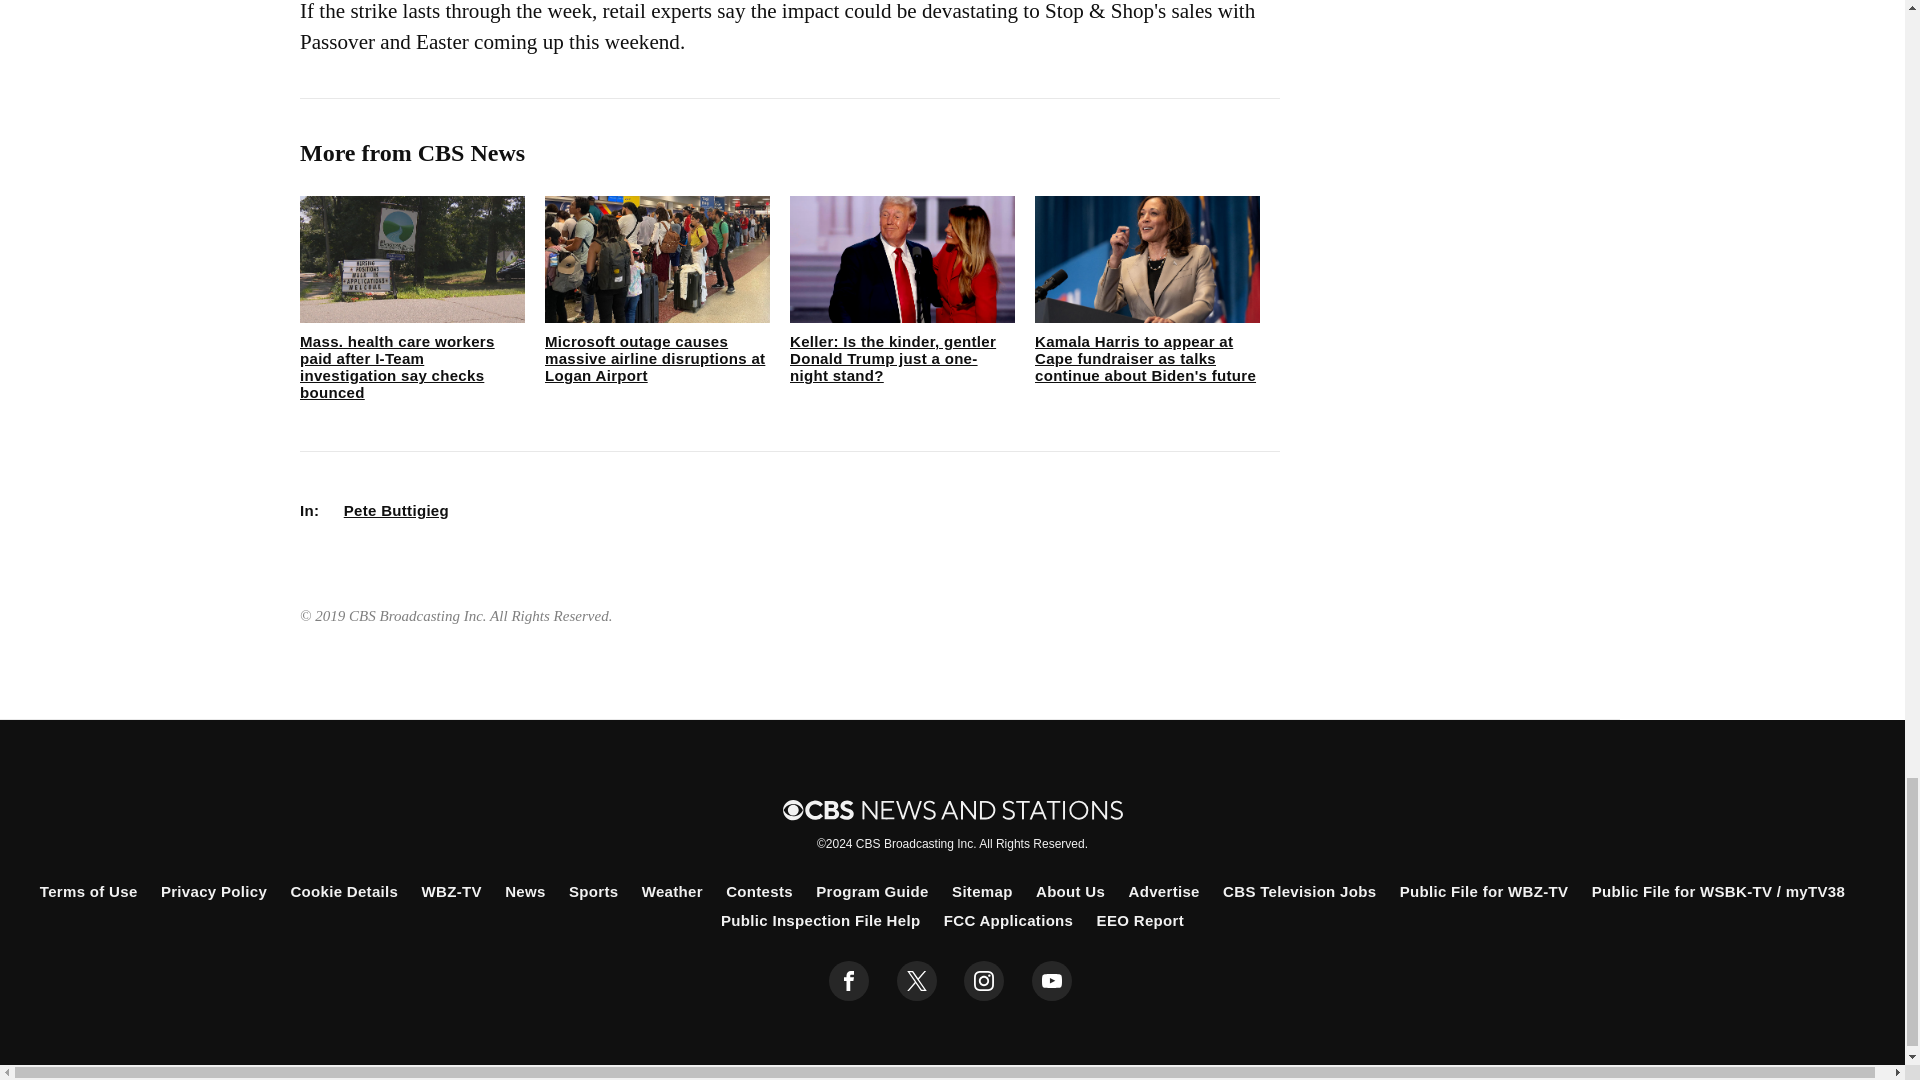  I want to click on facebook, so click(849, 981).